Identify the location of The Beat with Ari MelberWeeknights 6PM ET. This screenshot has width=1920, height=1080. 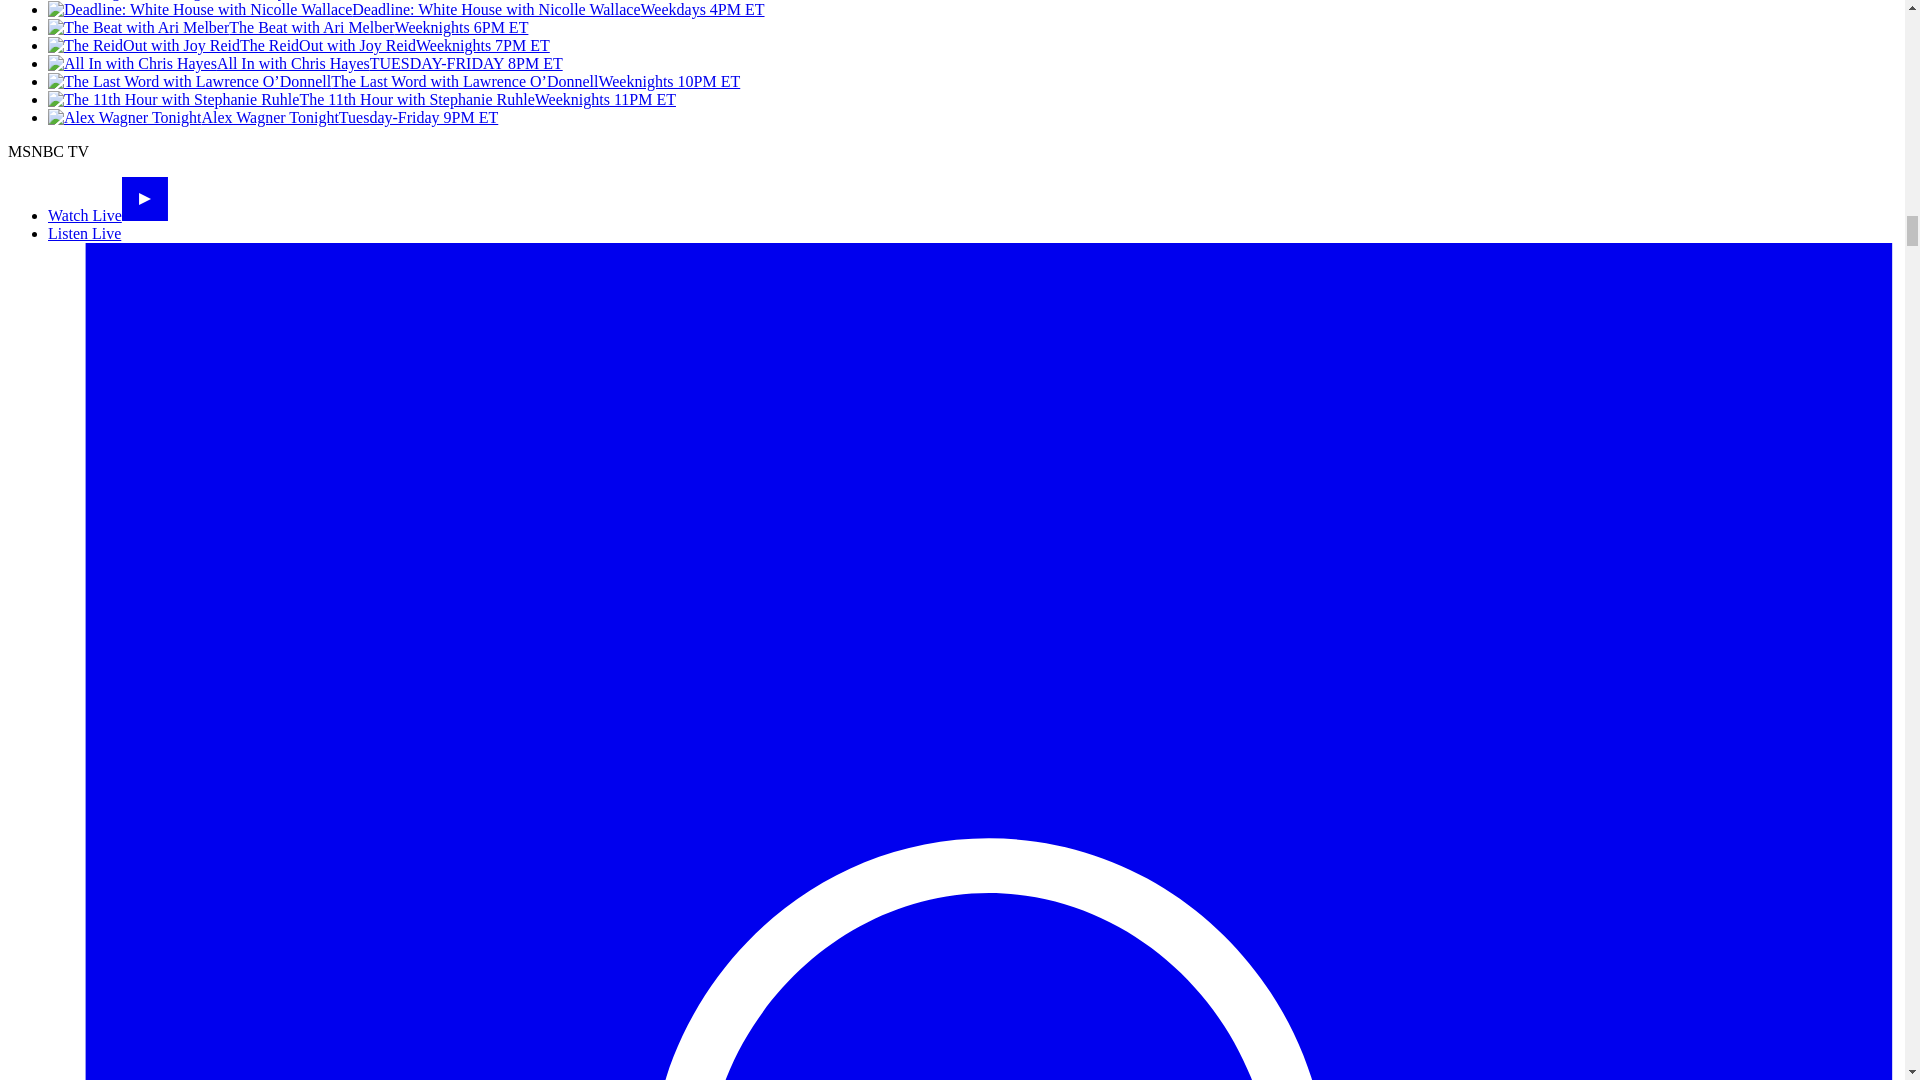
(288, 27).